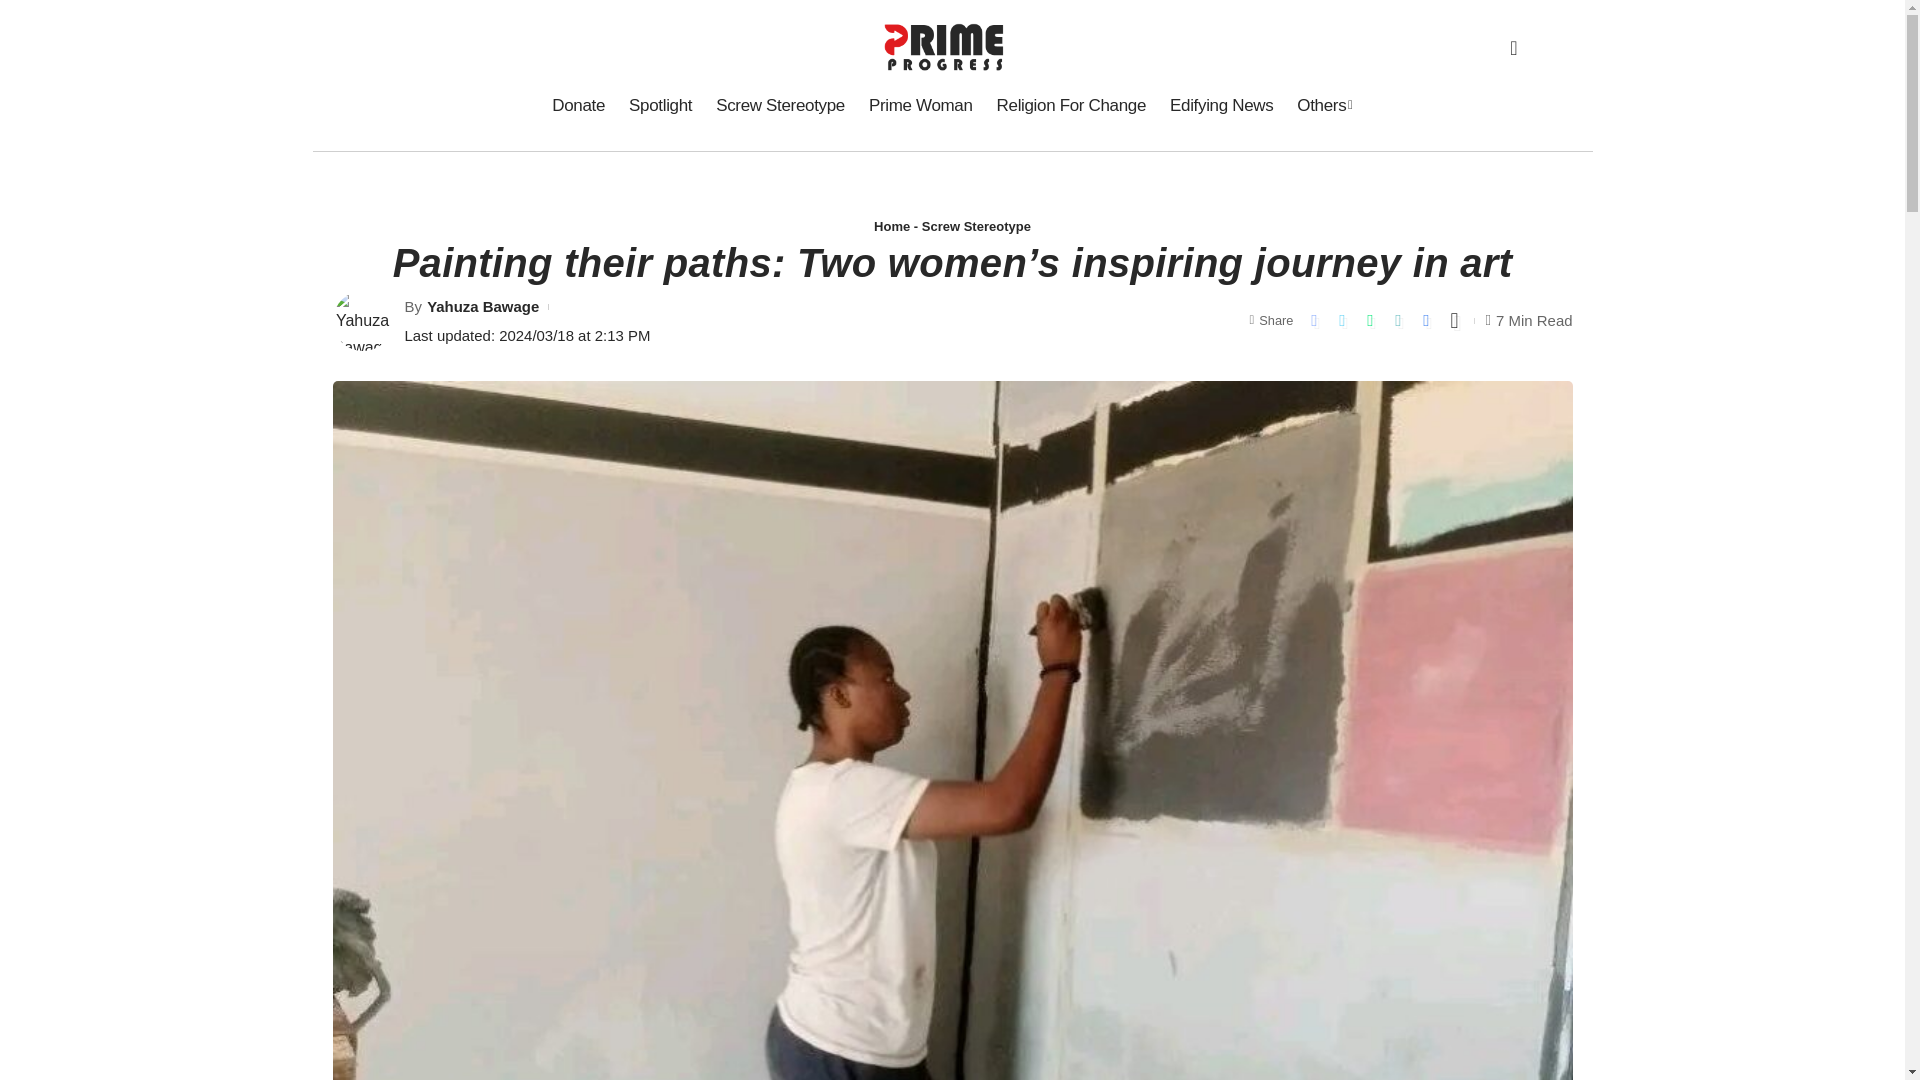 This screenshot has width=1920, height=1080. Describe the element at coordinates (660, 106) in the screenshot. I see `Spotlight` at that location.